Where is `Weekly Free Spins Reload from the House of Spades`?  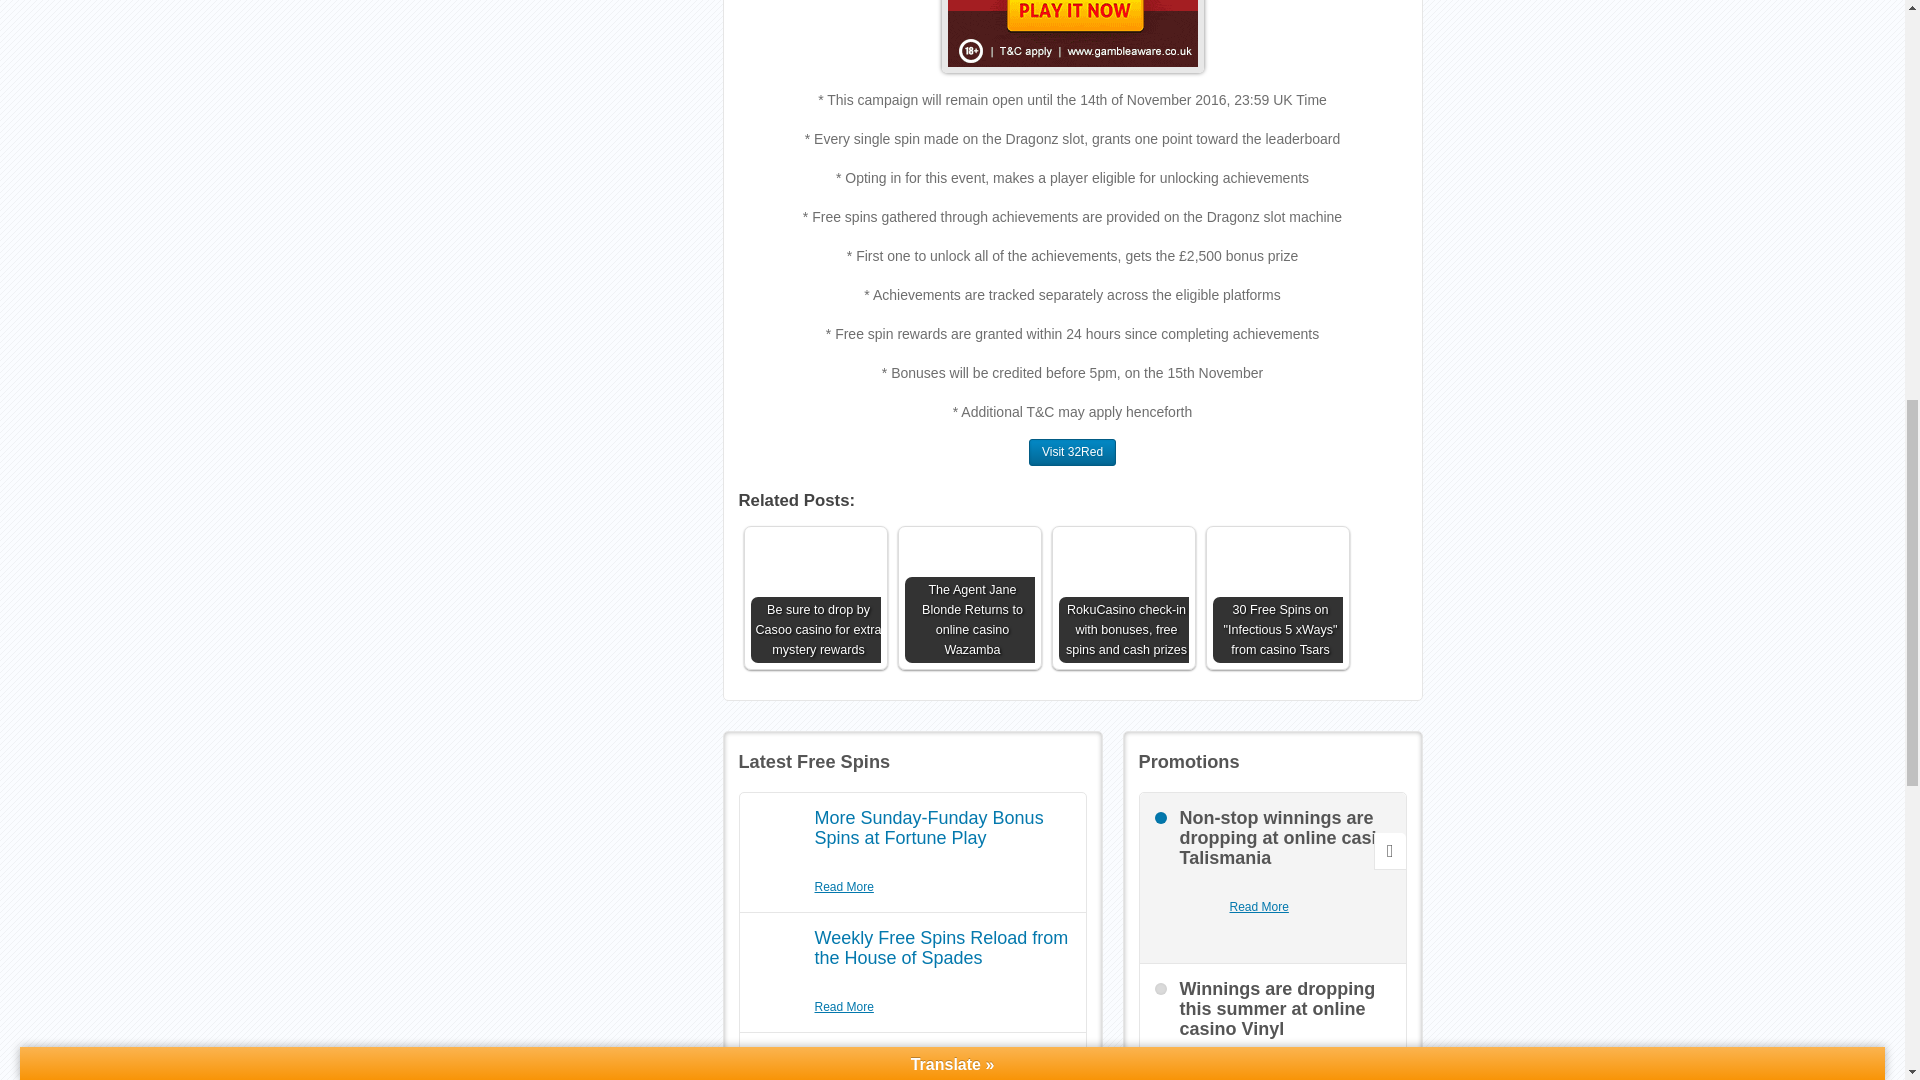
Weekly Free Spins Reload from the House of Spades is located at coordinates (940, 947).